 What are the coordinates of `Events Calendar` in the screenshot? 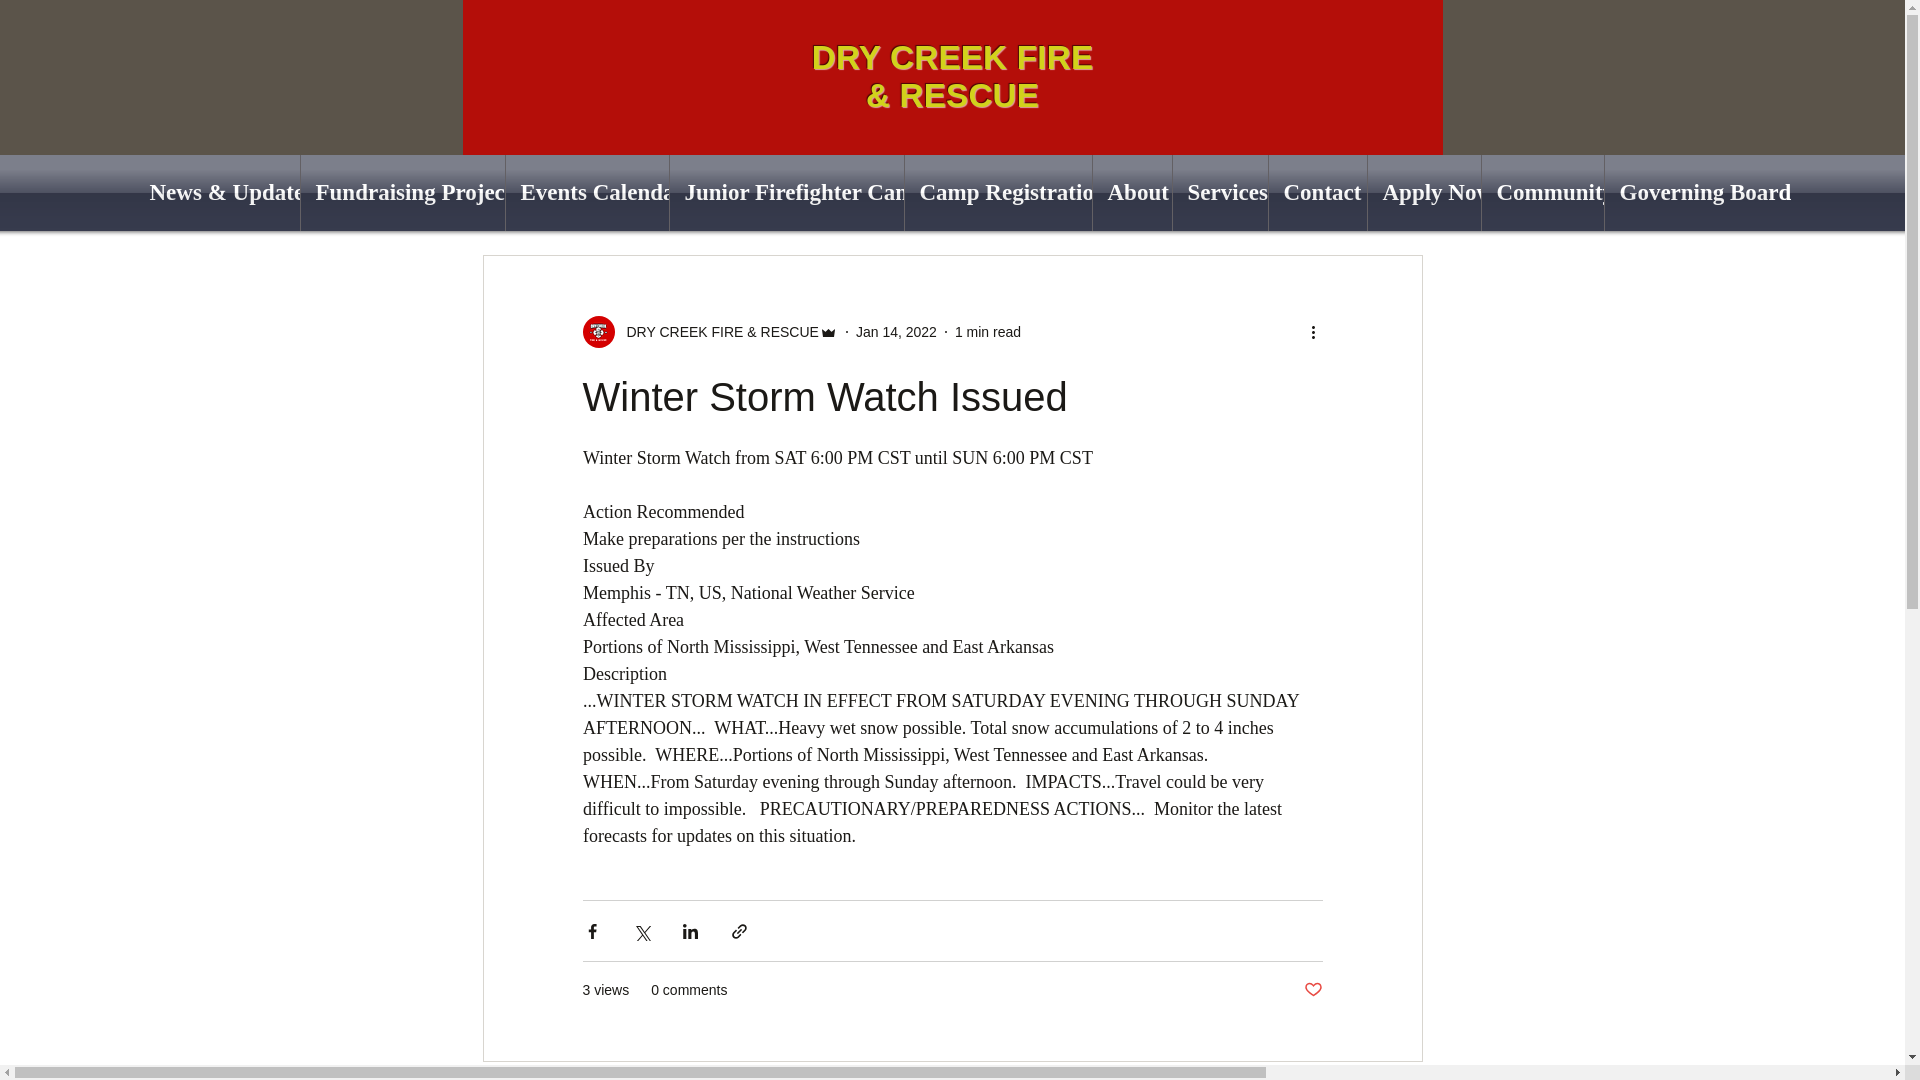 It's located at (587, 193).